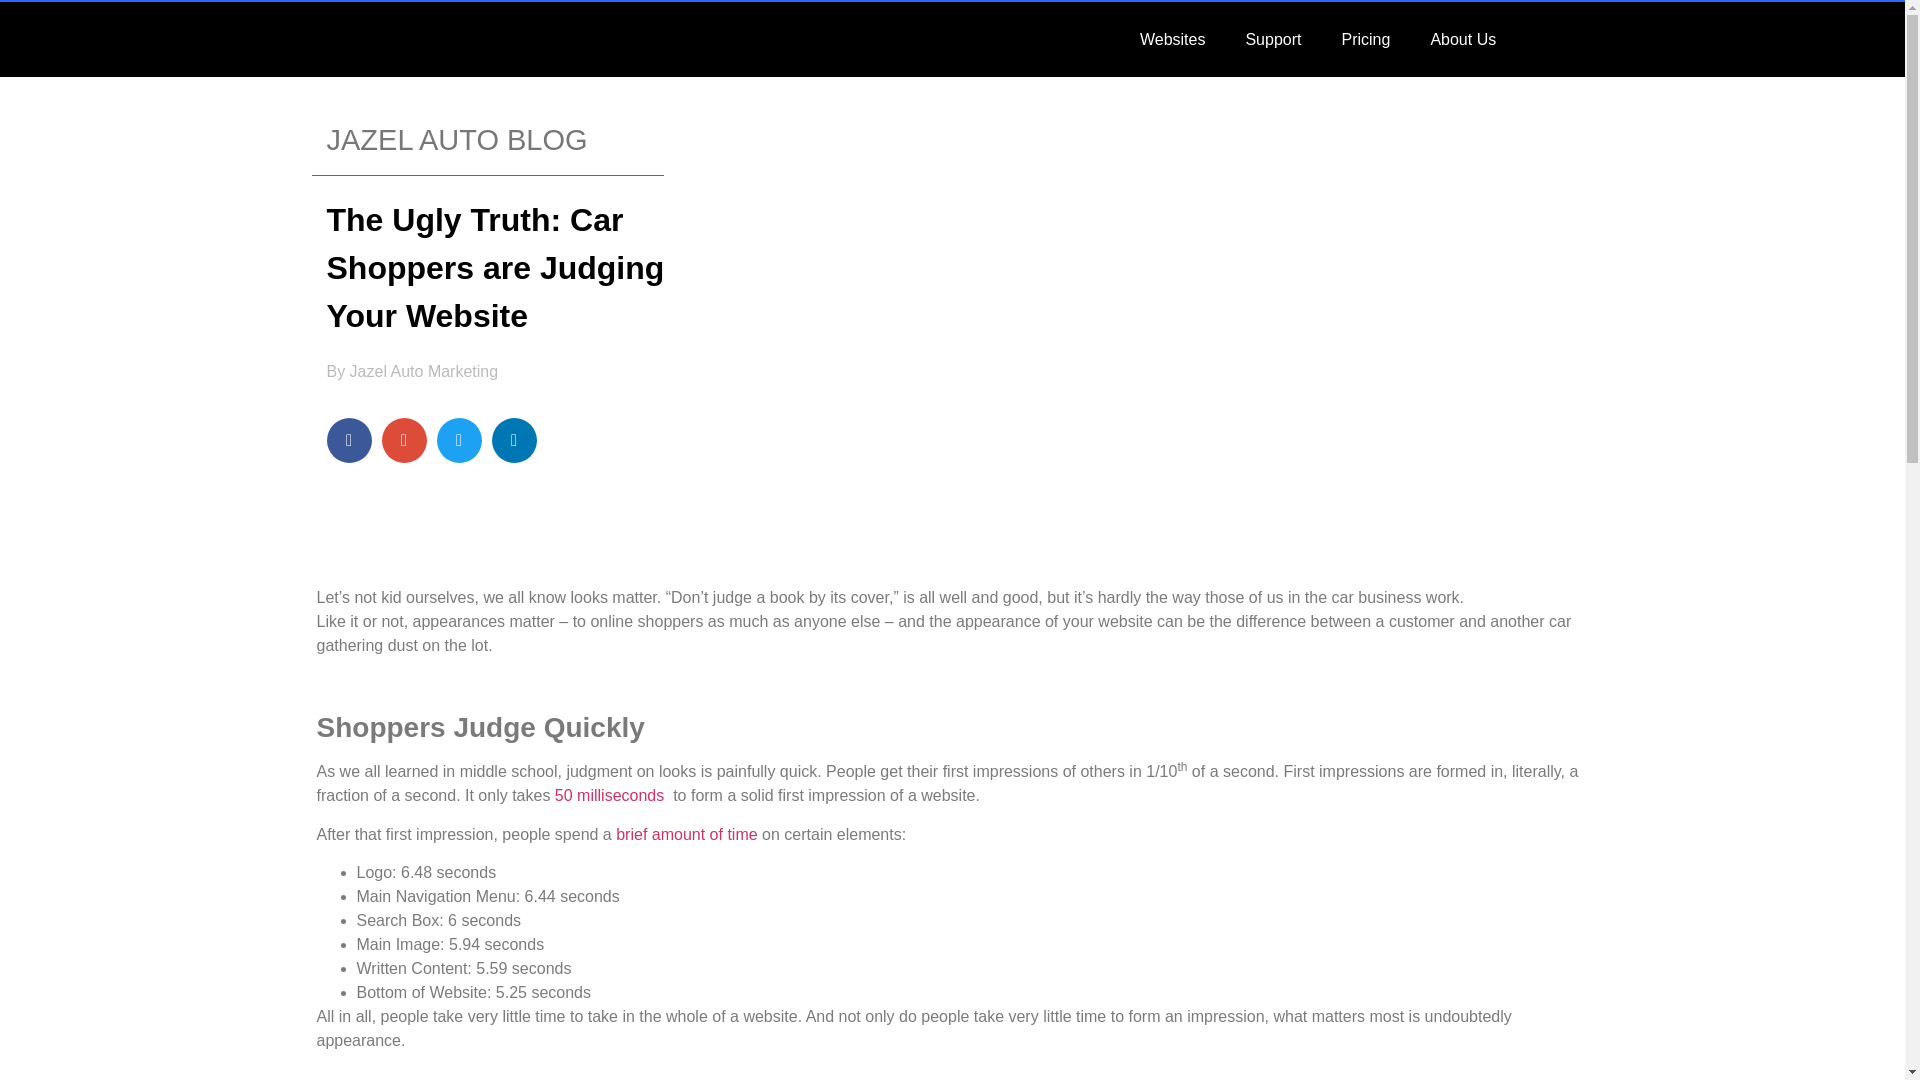  What do you see at coordinates (1272, 38) in the screenshot?
I see `Support` at bounding box center [1272, 38].